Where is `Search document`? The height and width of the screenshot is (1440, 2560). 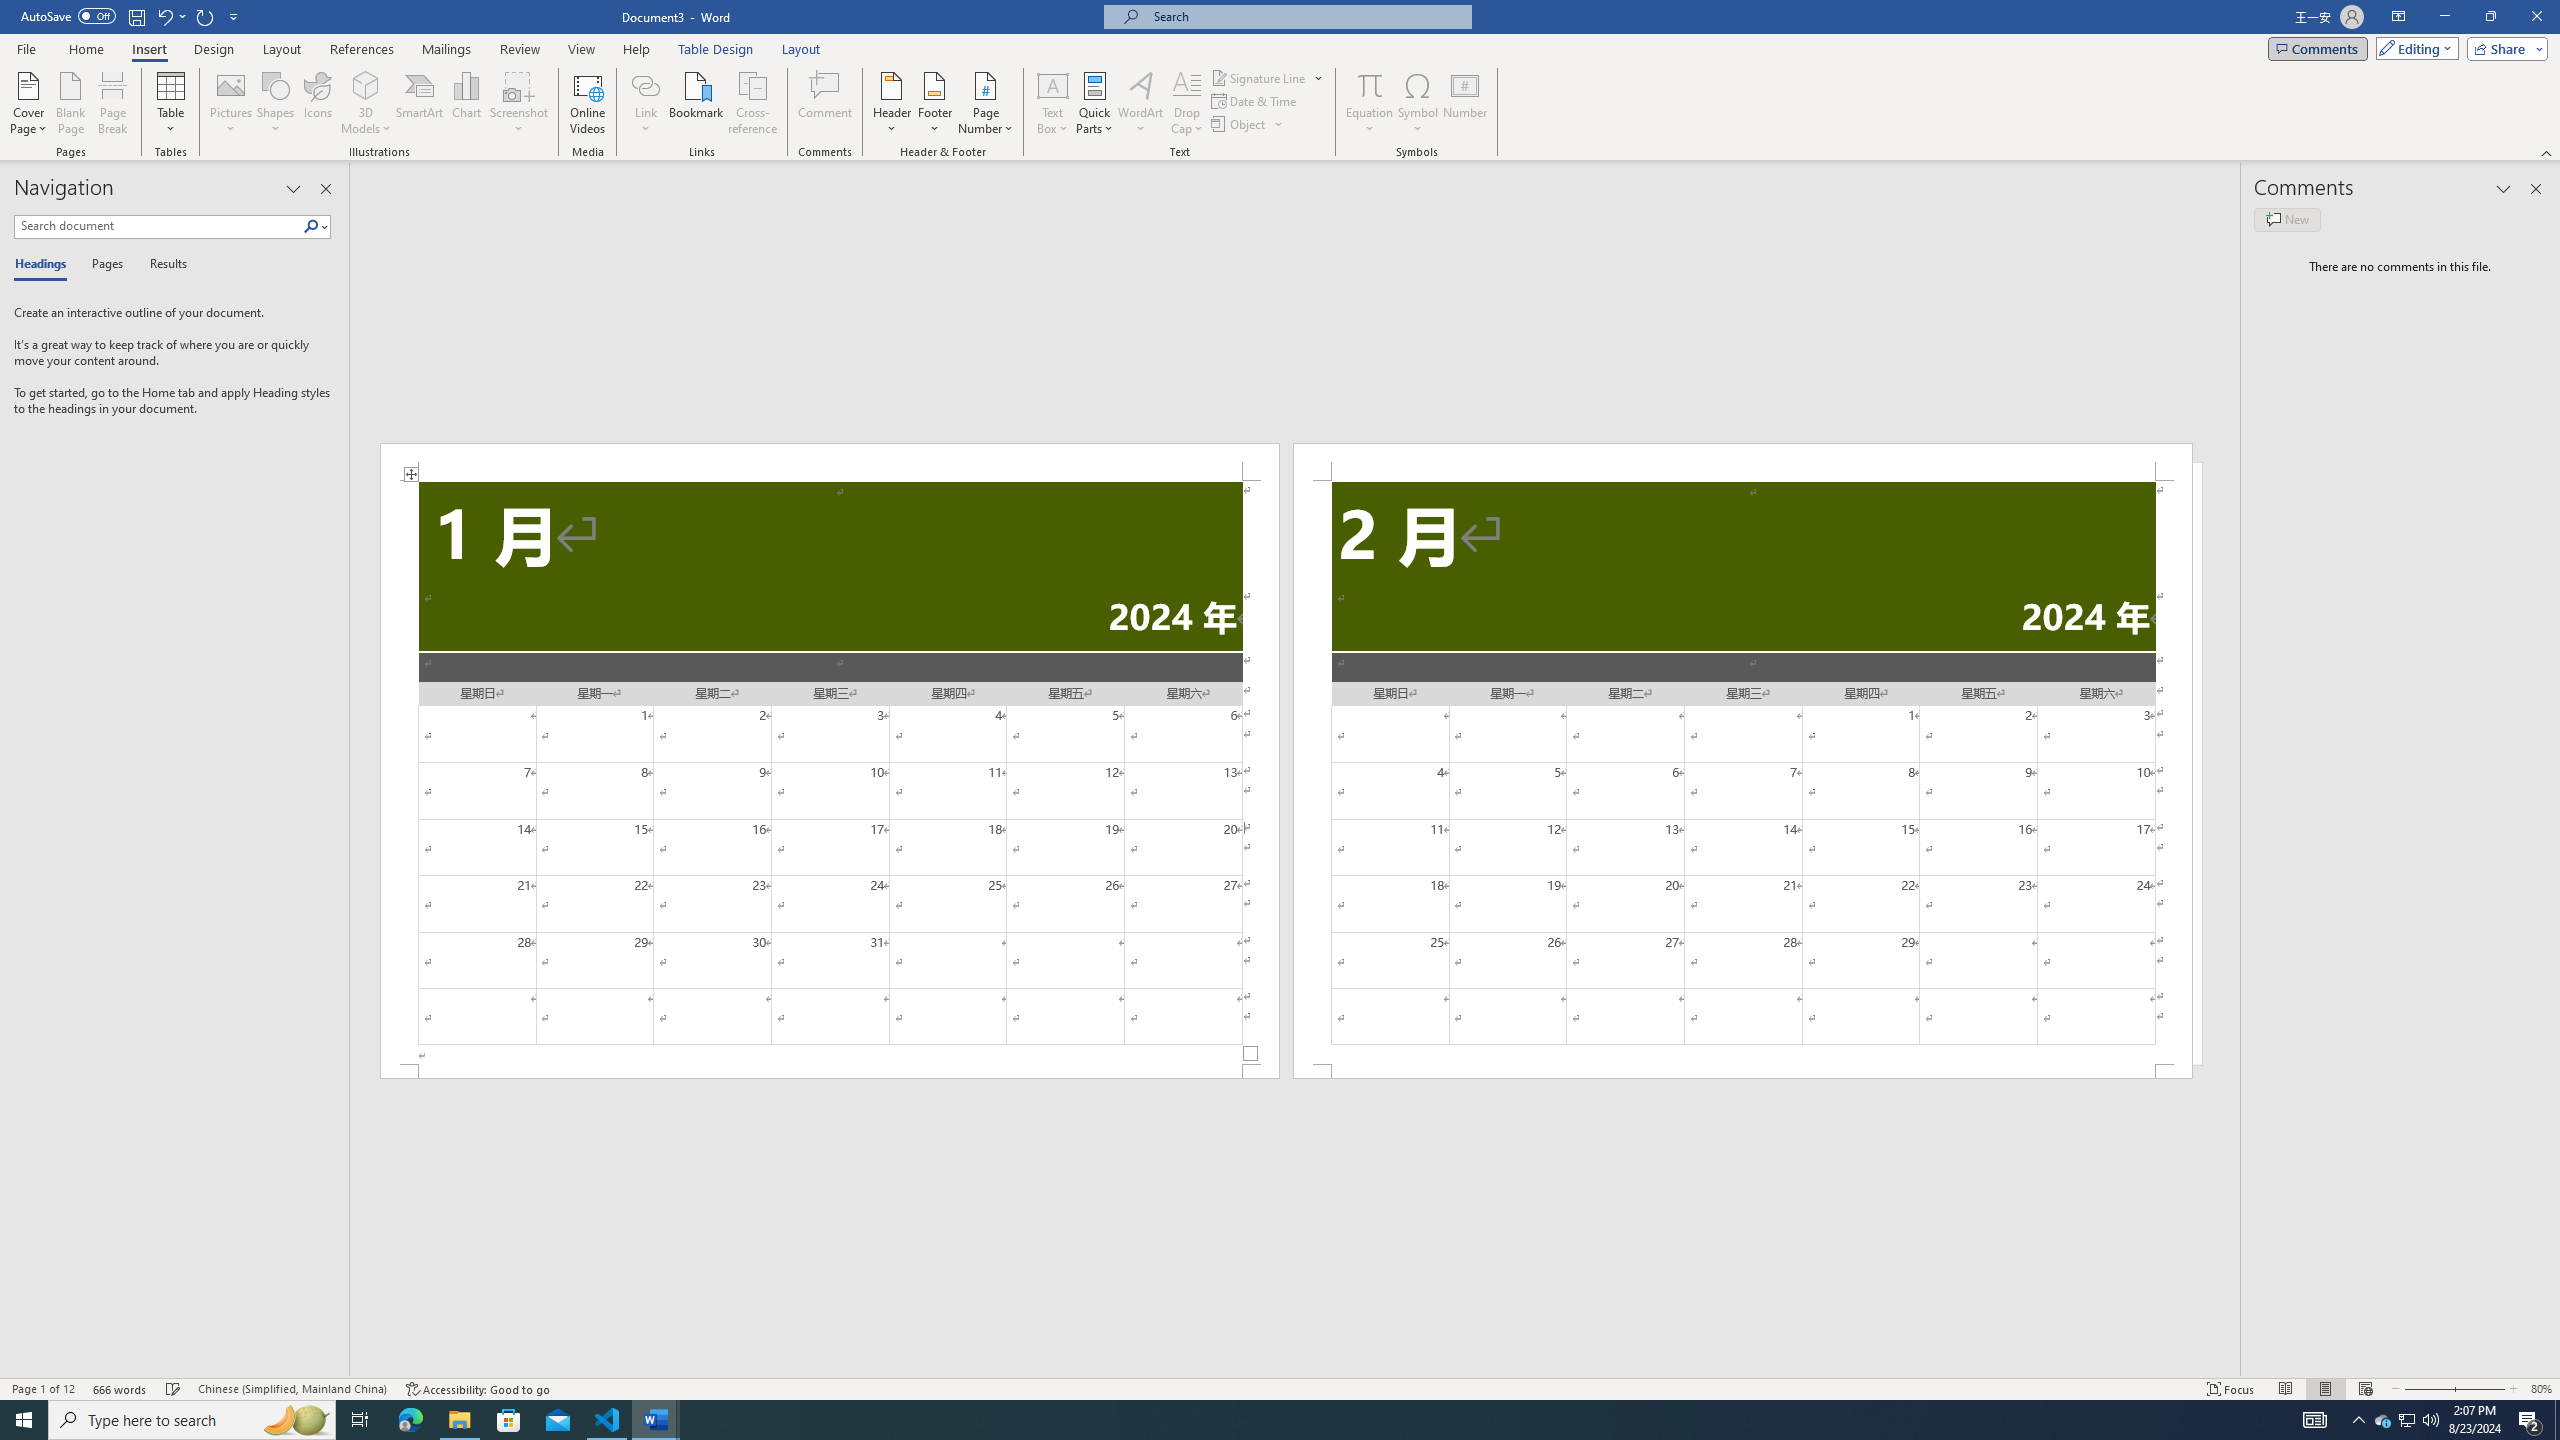
Search document is located at coordinates (158, 226).